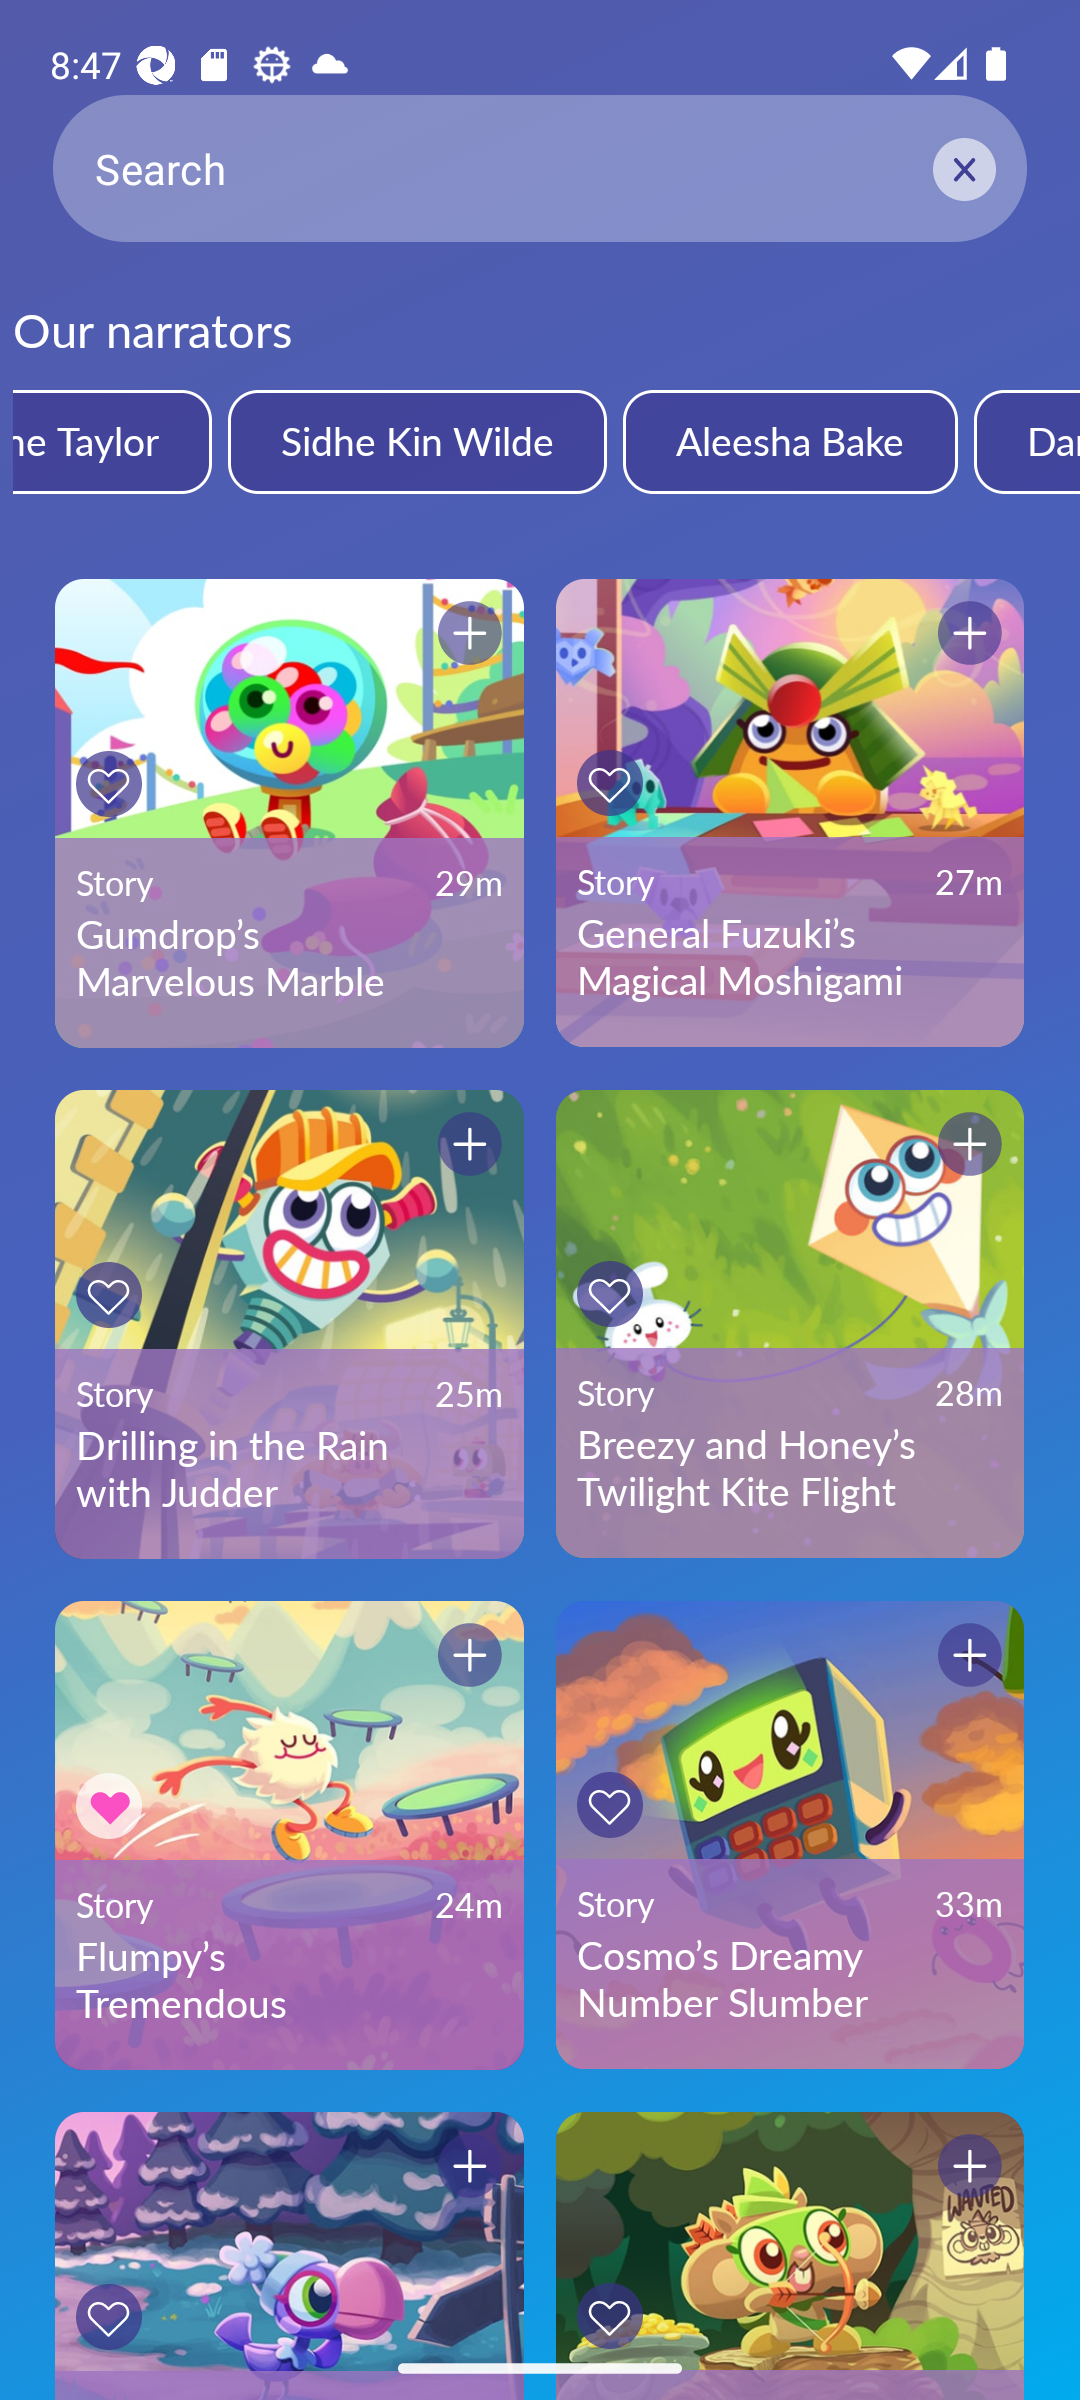 This screenshot has height=2400, width=1080. Describe the element at coordinates (970, 1144) in the screenshot. I see `Button` at that location.